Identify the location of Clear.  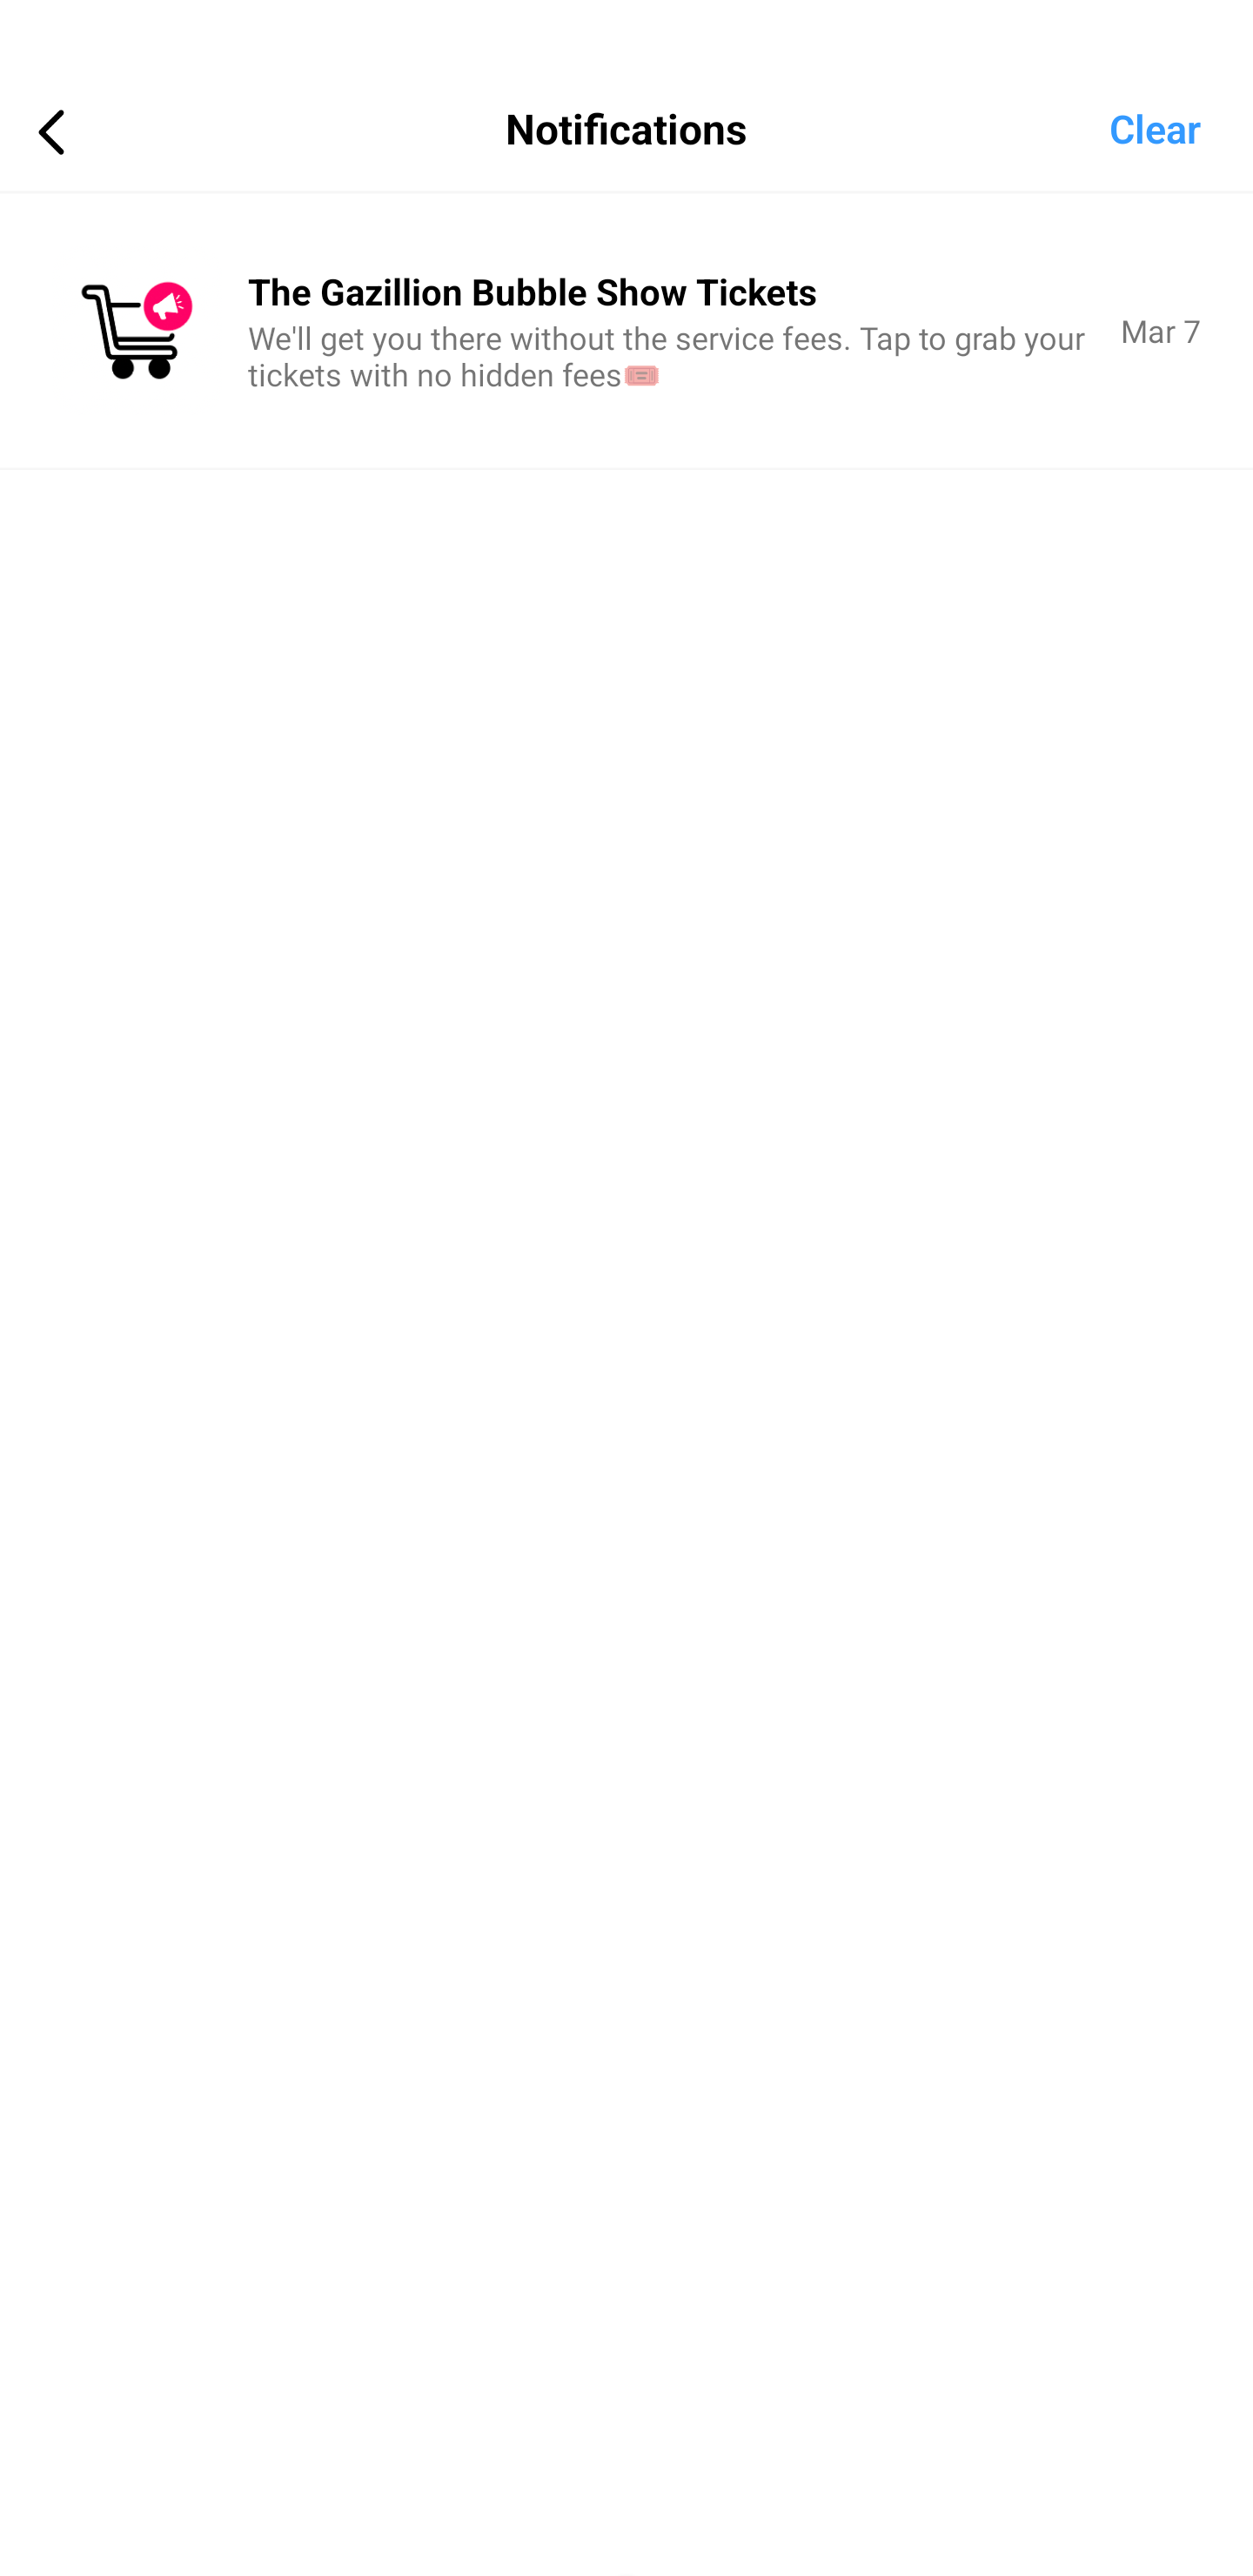
(1181, 127).